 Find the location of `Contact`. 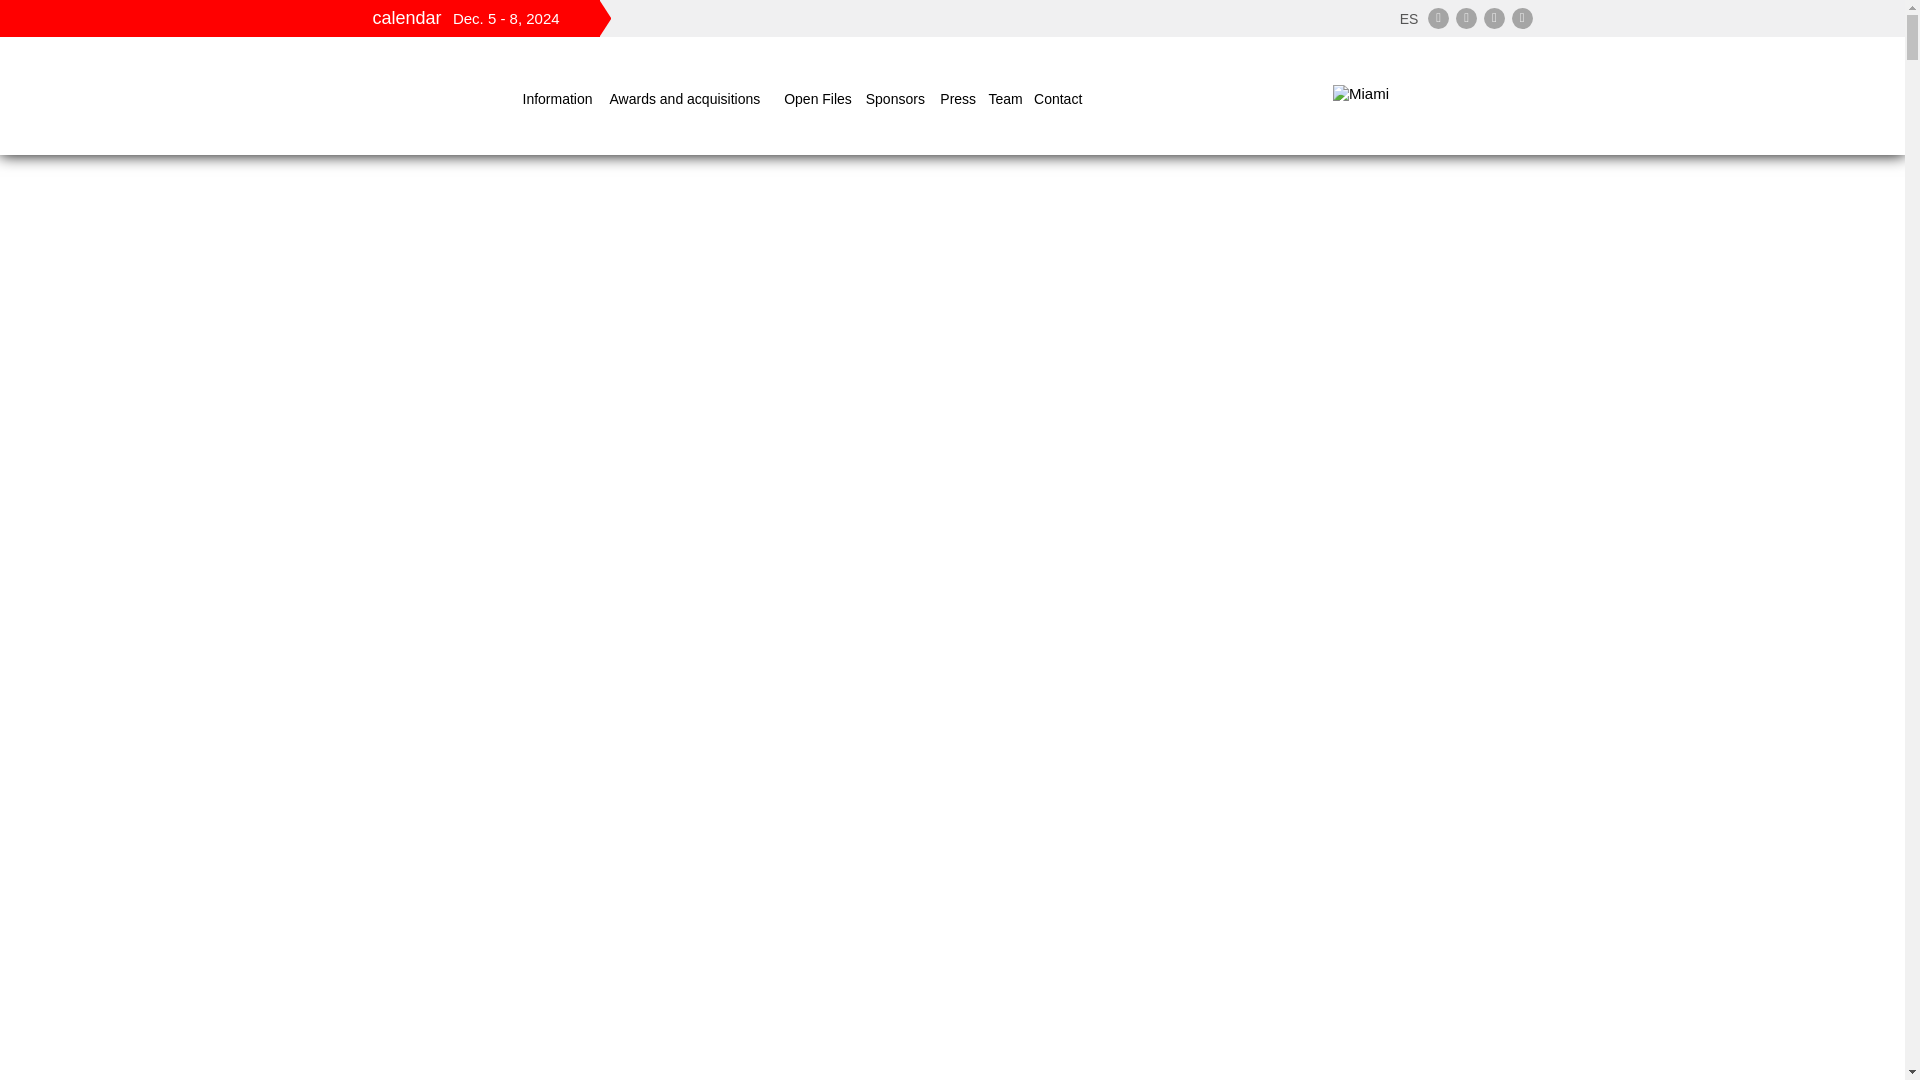

Contact is located at coordinates (1060, 98).